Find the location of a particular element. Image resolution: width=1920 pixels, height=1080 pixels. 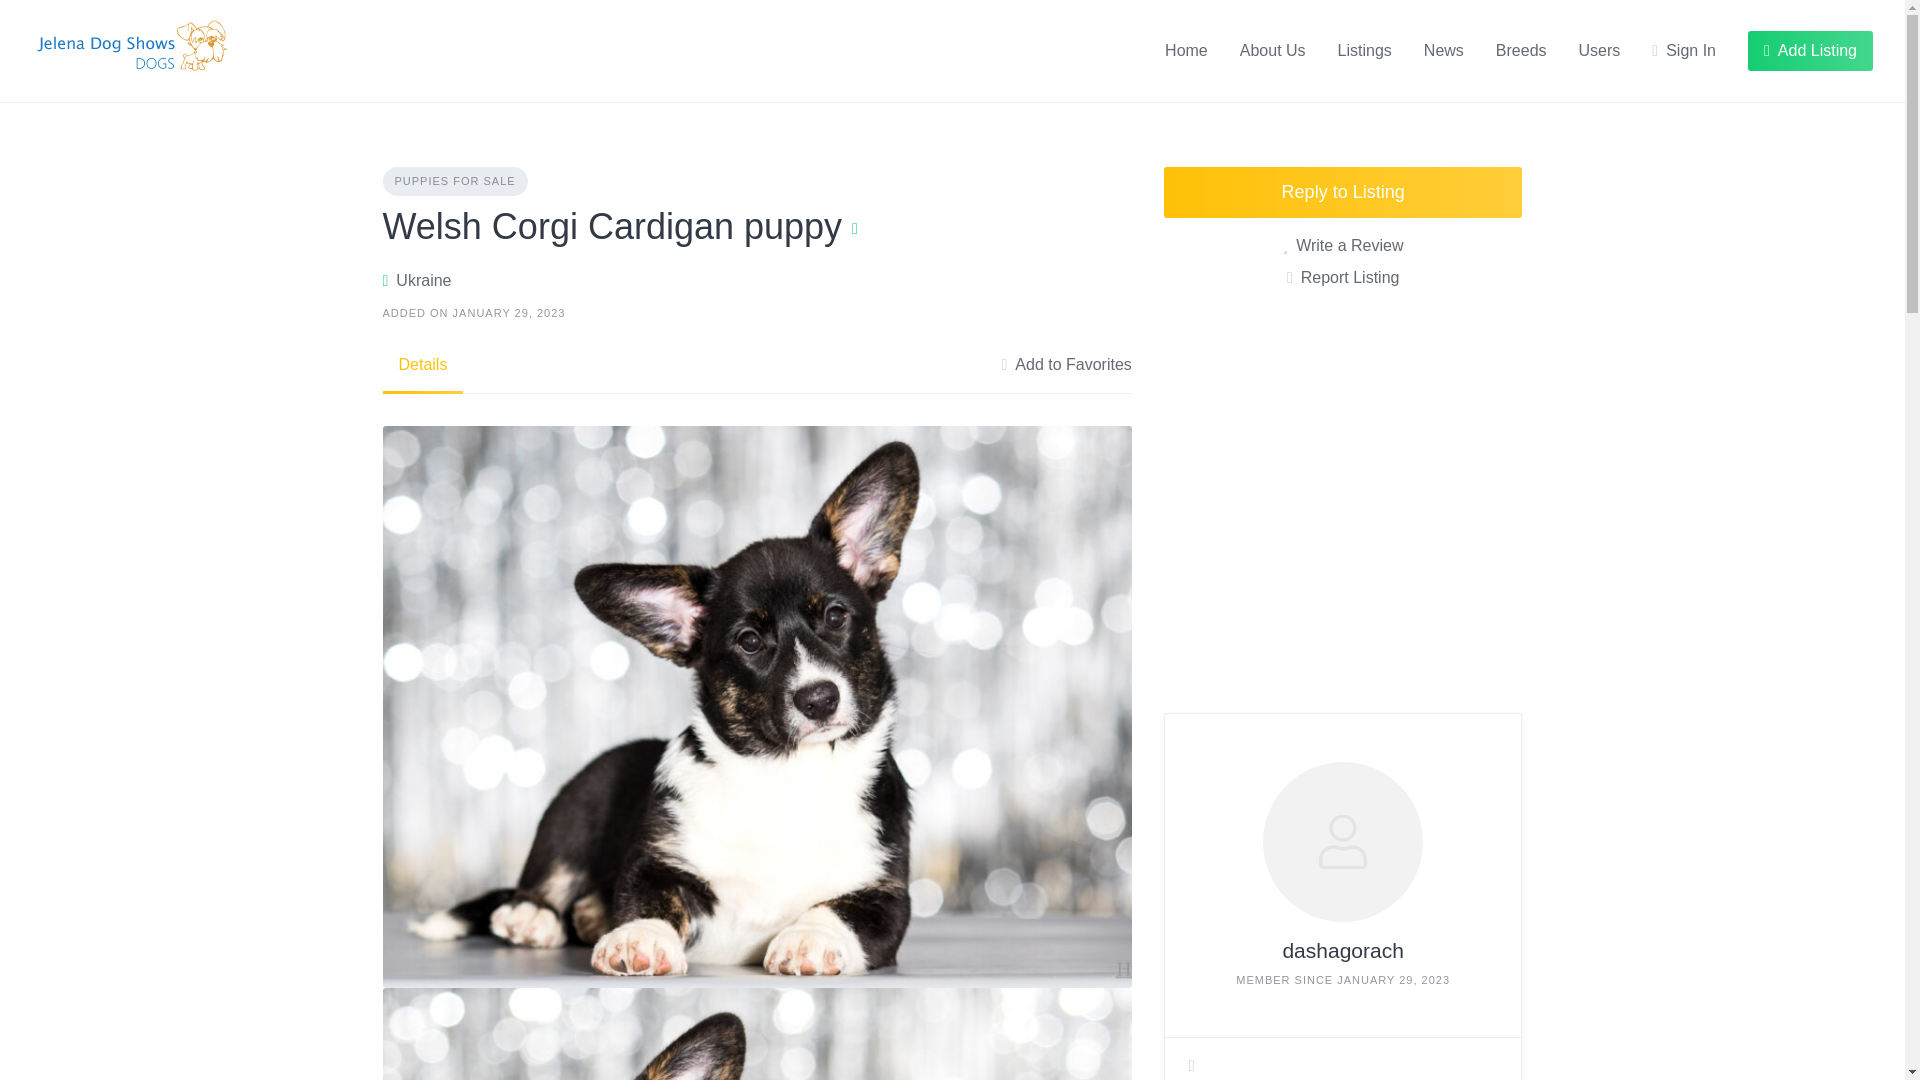

Reply to Listing is located at coordinates (1342, 192).